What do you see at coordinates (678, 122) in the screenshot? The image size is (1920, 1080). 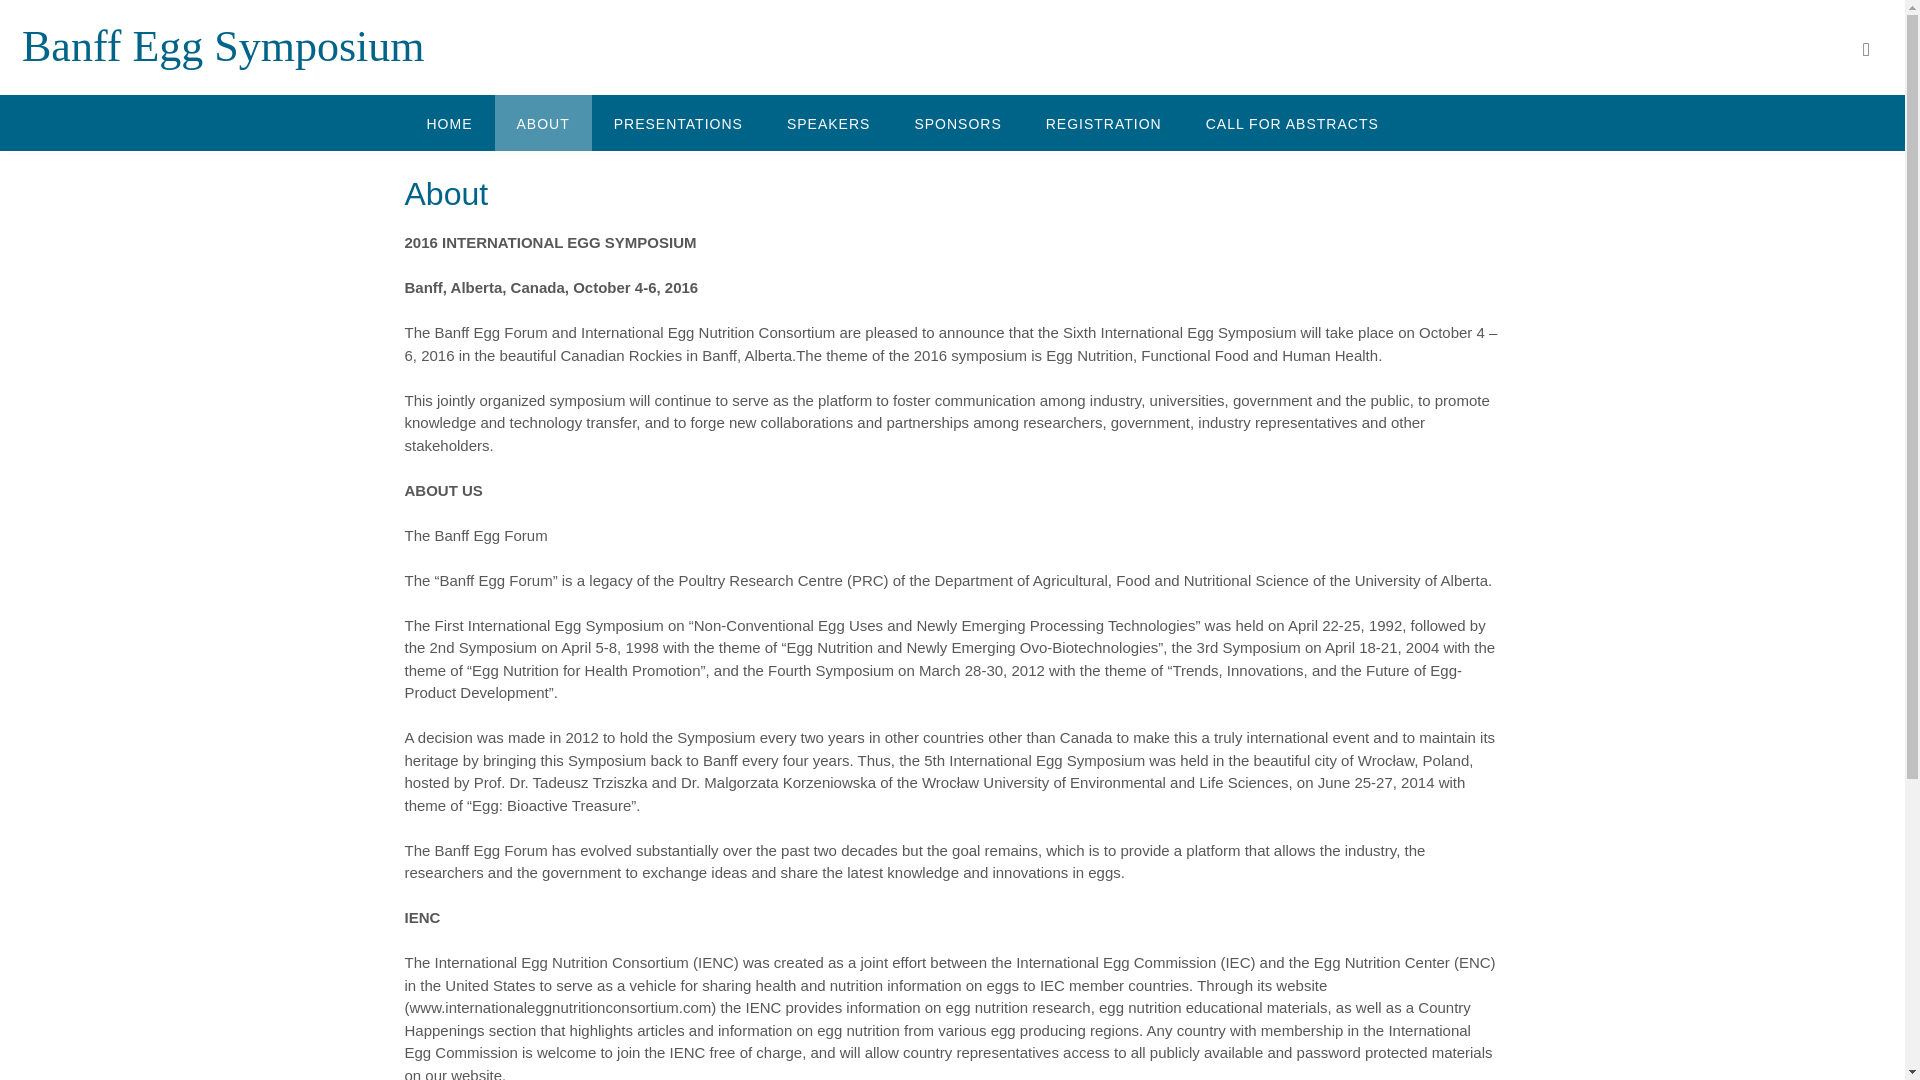 I see `PRESENTATIONS` at bounding box center [678, 122].